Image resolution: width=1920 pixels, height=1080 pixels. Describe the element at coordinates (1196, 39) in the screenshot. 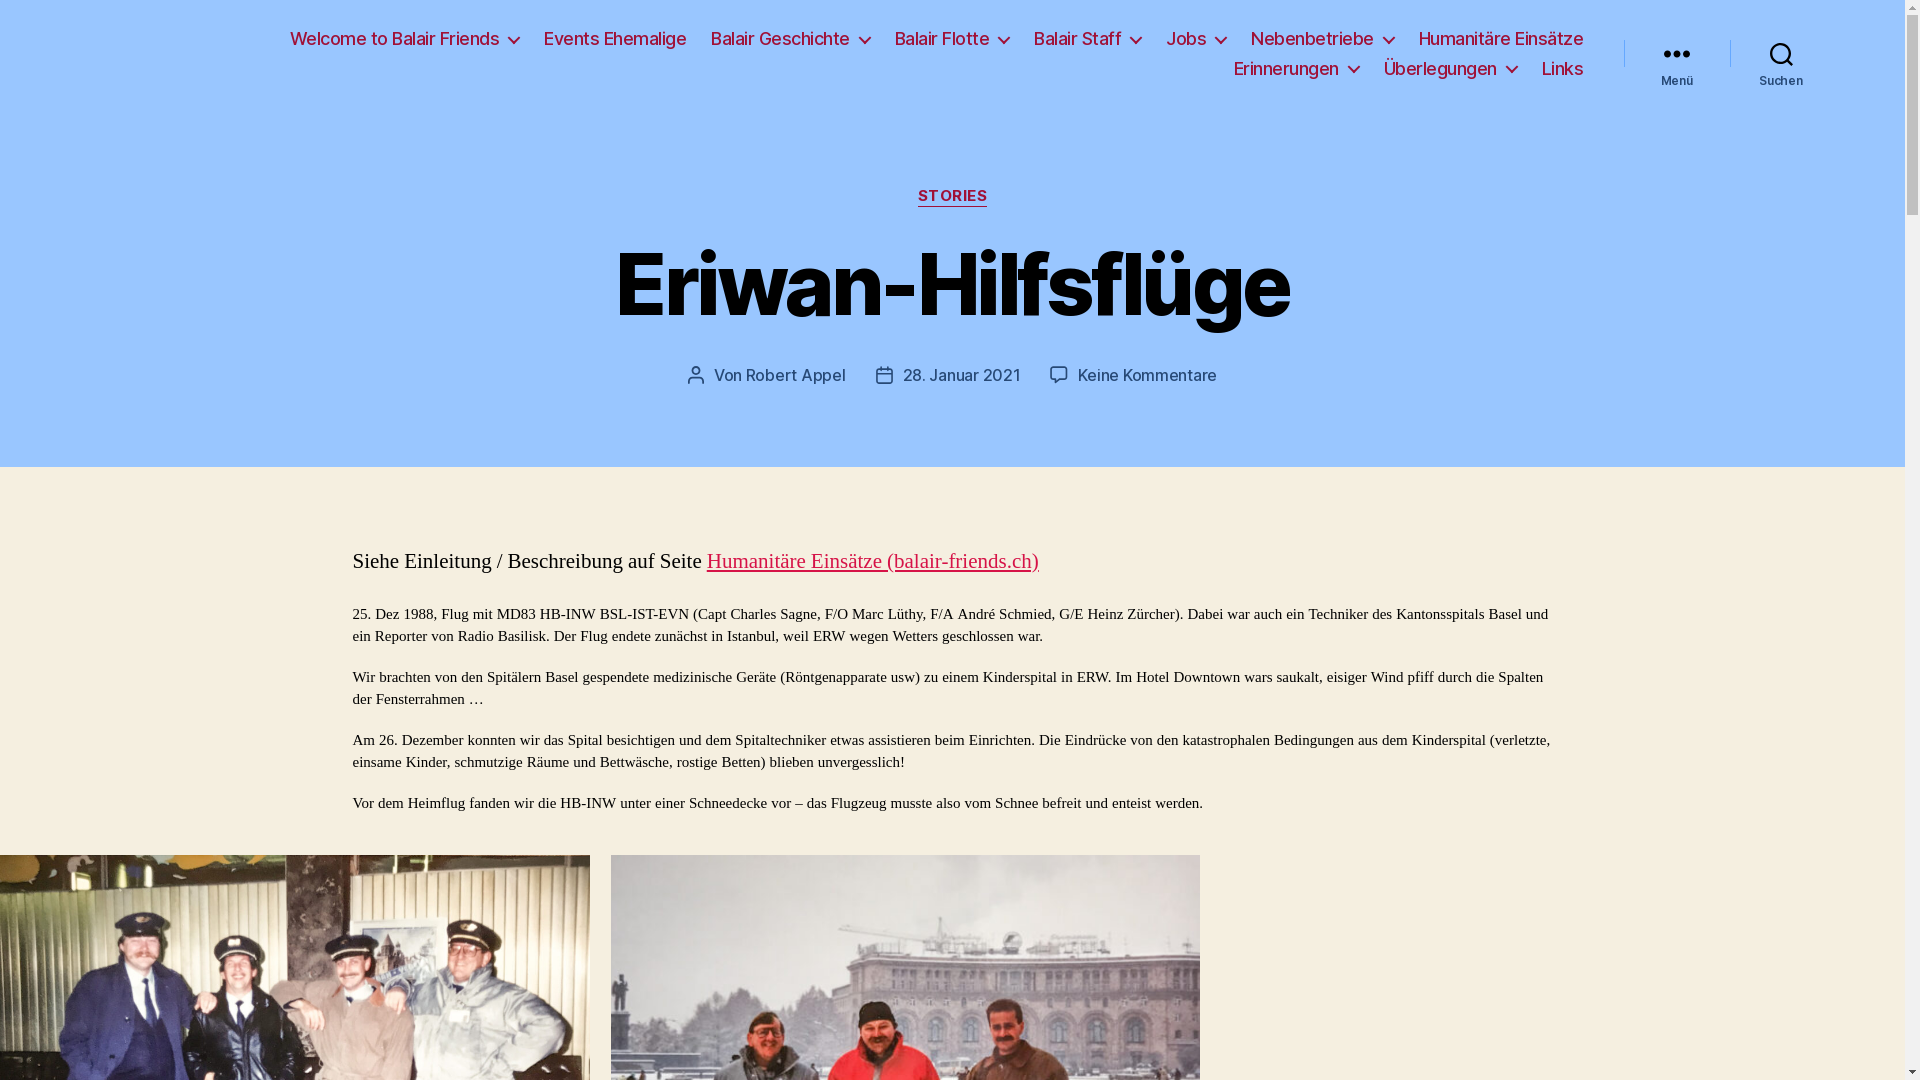

I see `Jobs` at that location.